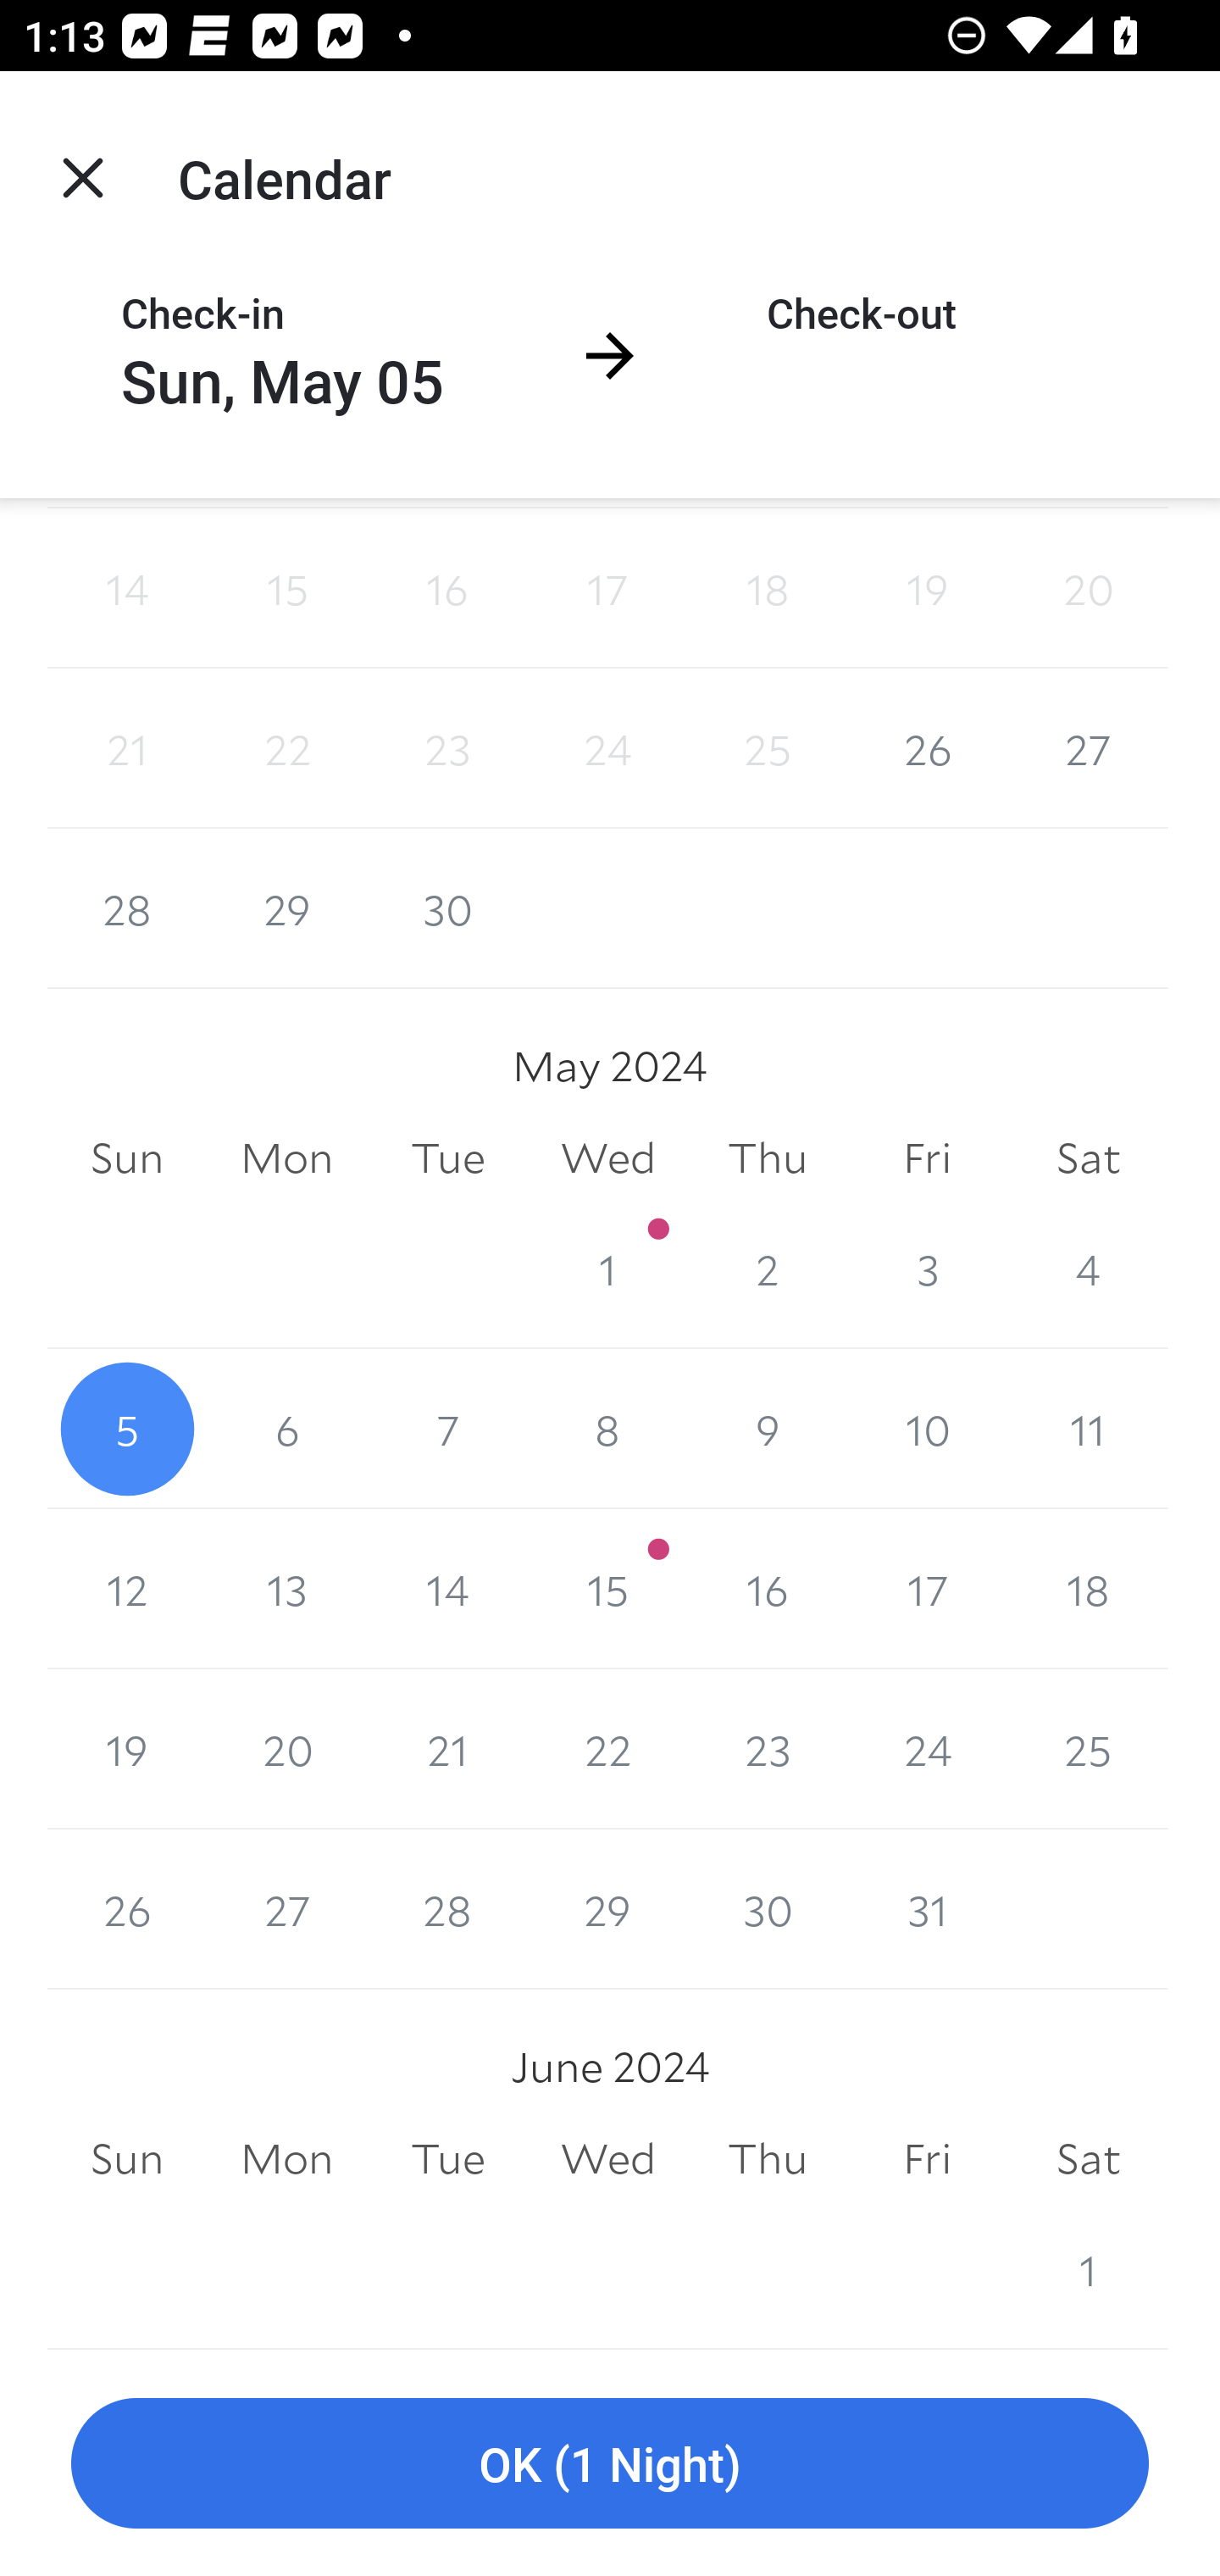 The image size is (1220, 2576). Describe the element at coordinates (927, 588) in the screenshot. I see `19 19 April 2024` at that location.